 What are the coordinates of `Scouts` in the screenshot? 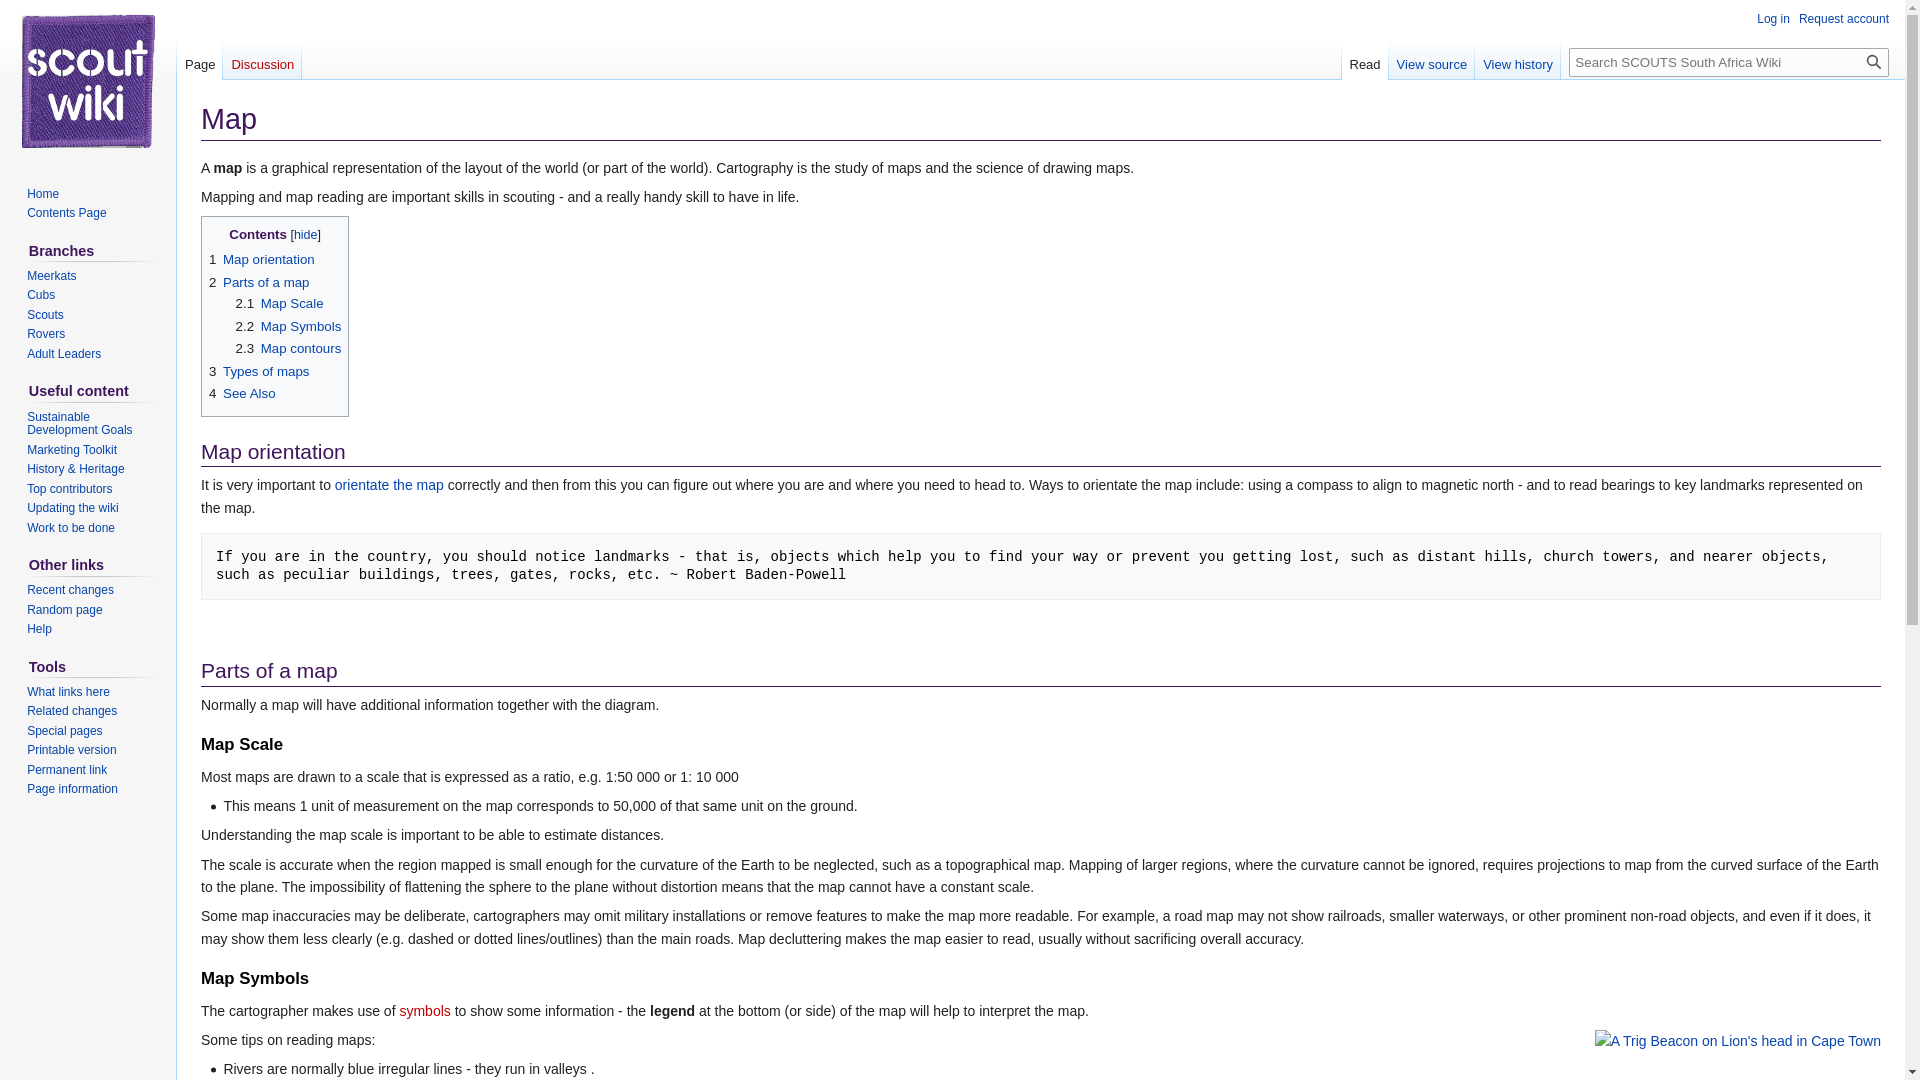 It's located at (44, 314).